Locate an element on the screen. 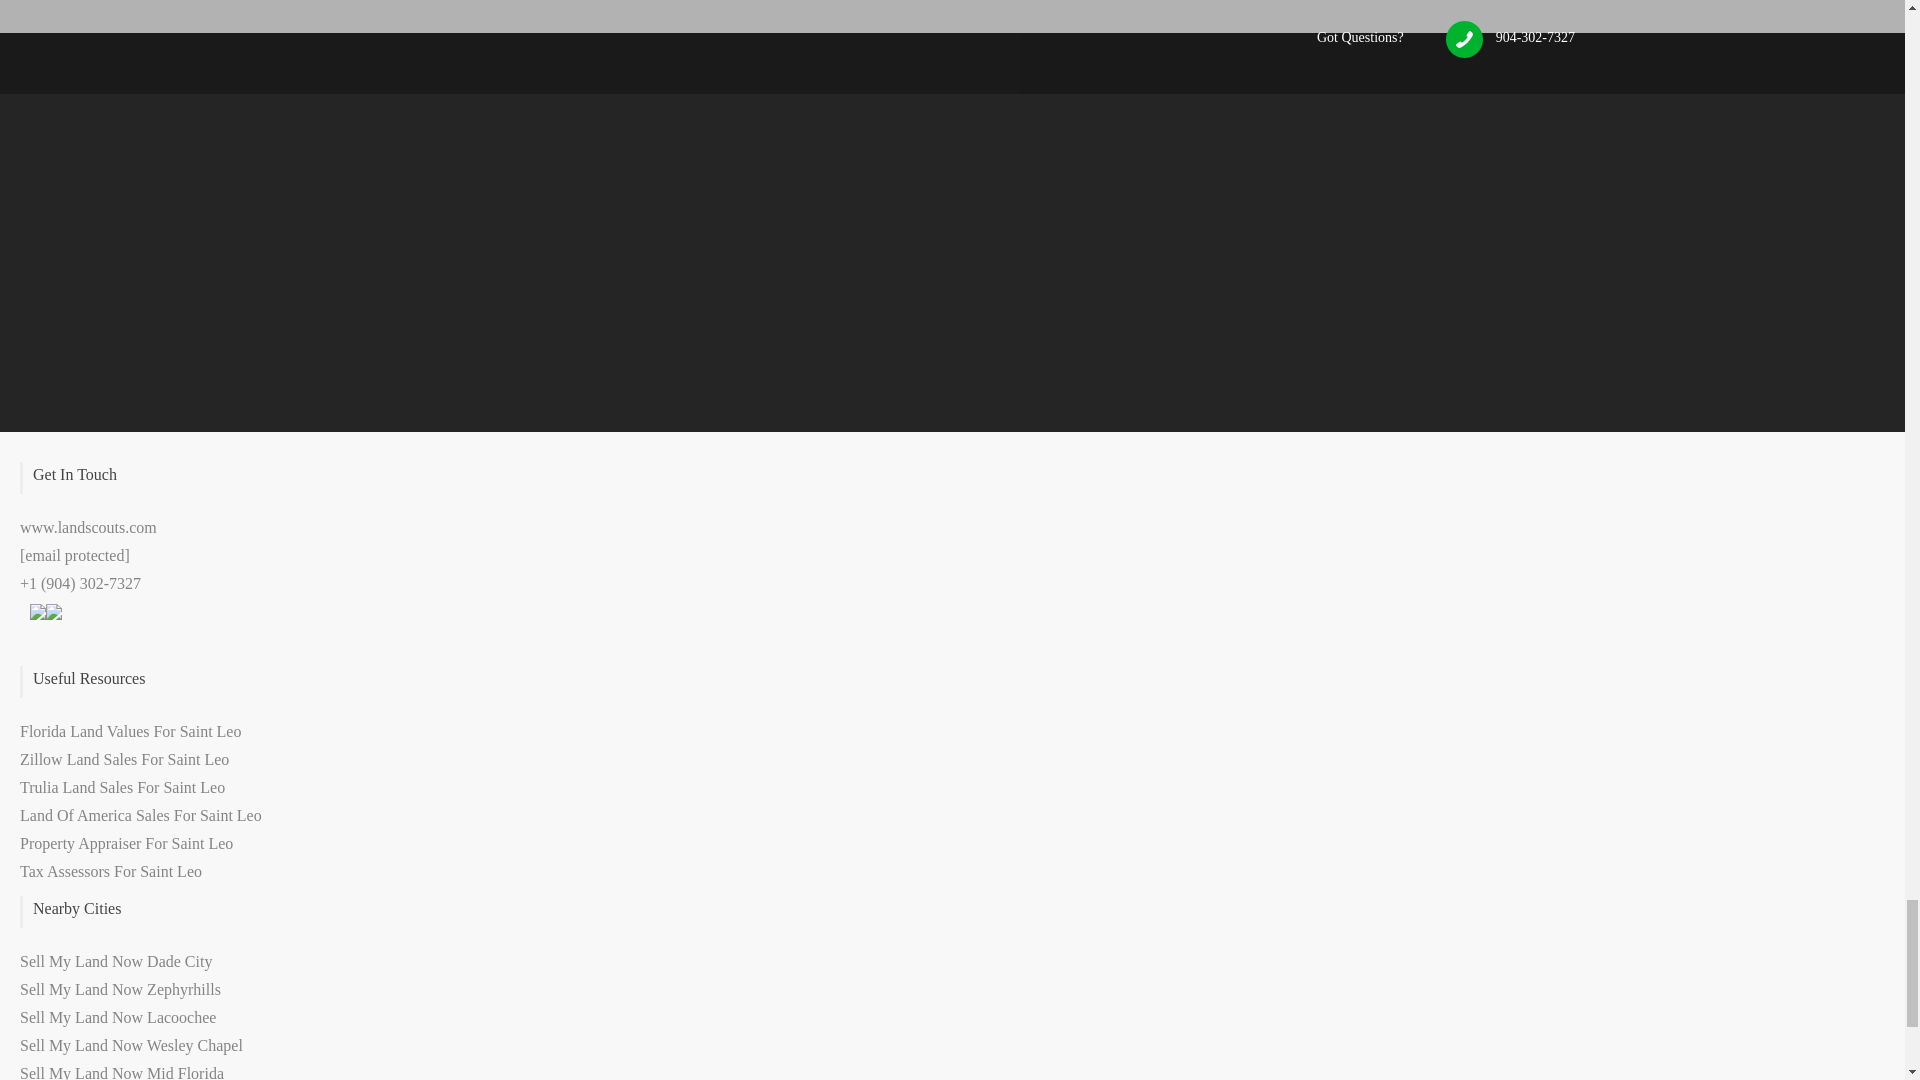  Sell My Land Now Mid Florida is located at coordinates (122, 1072).